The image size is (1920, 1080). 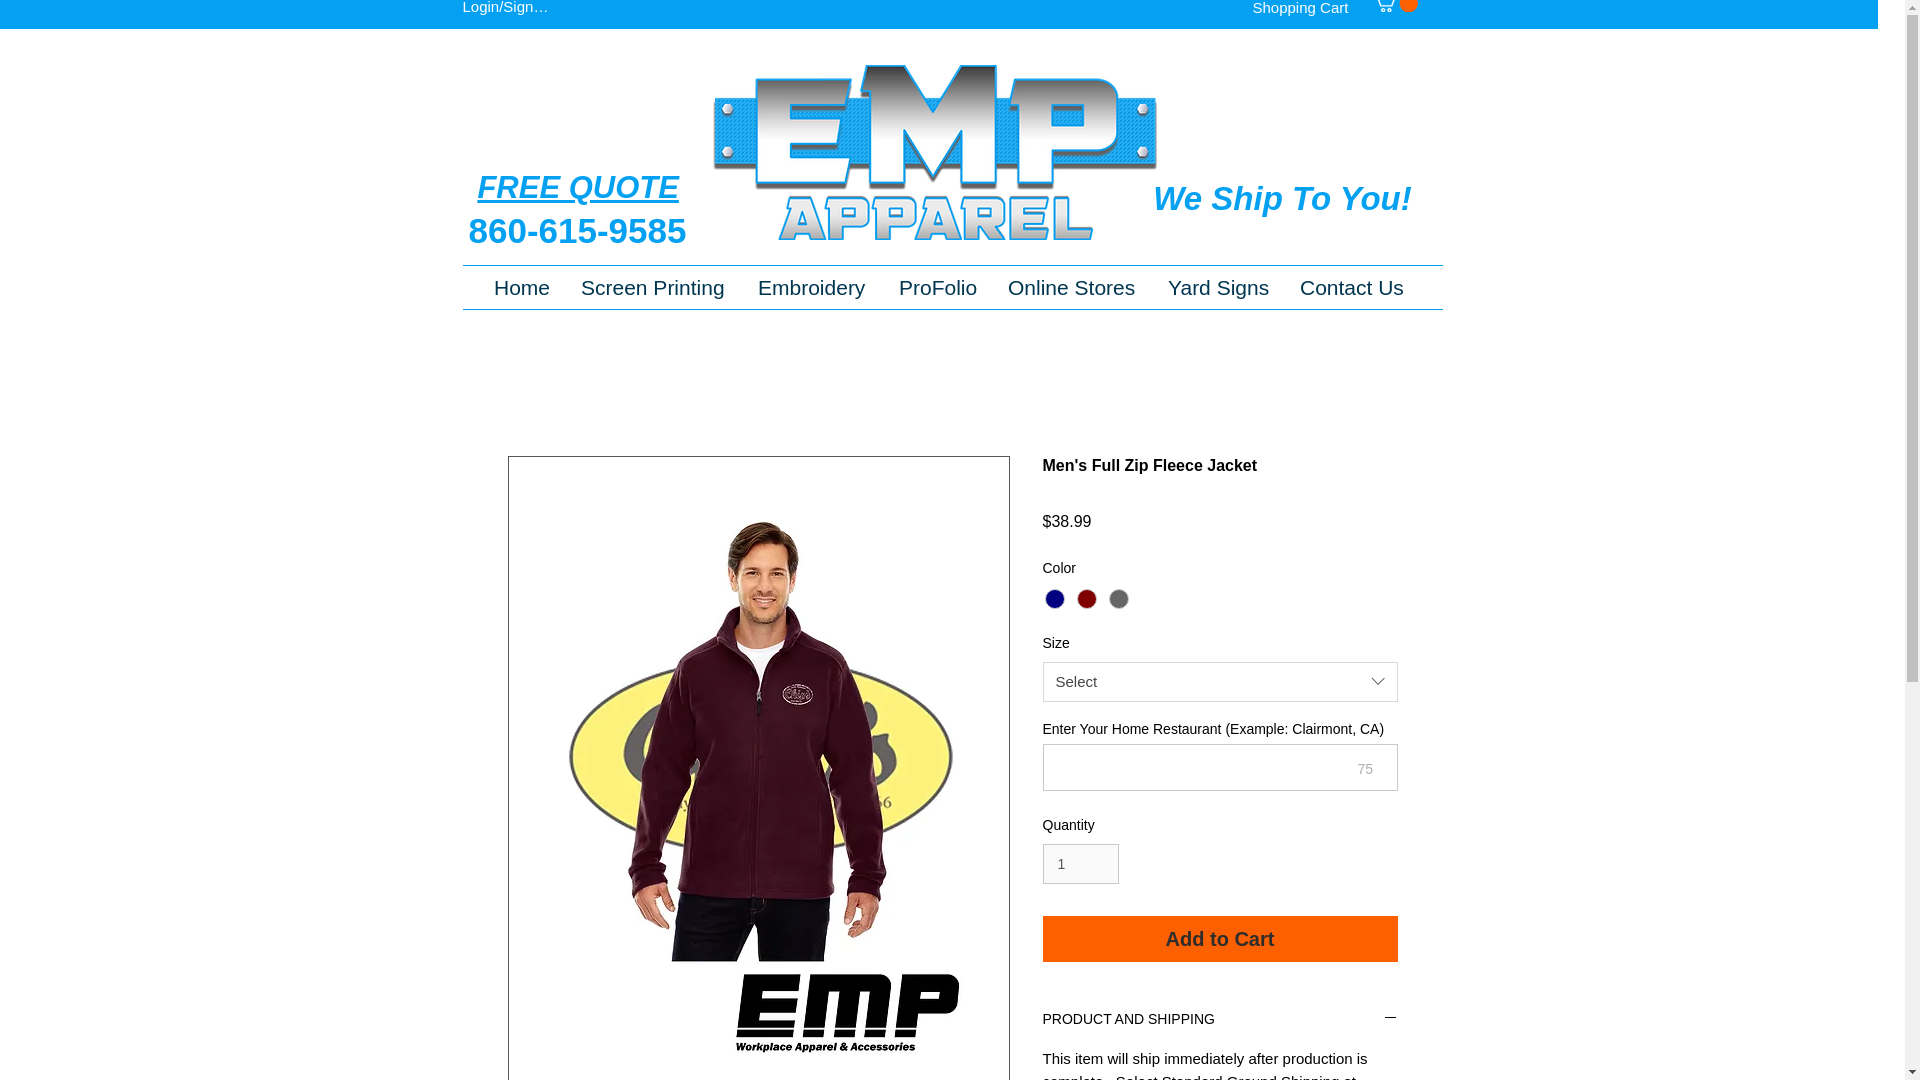 I want to click on Screen Printing, so click(x=654, y=287).